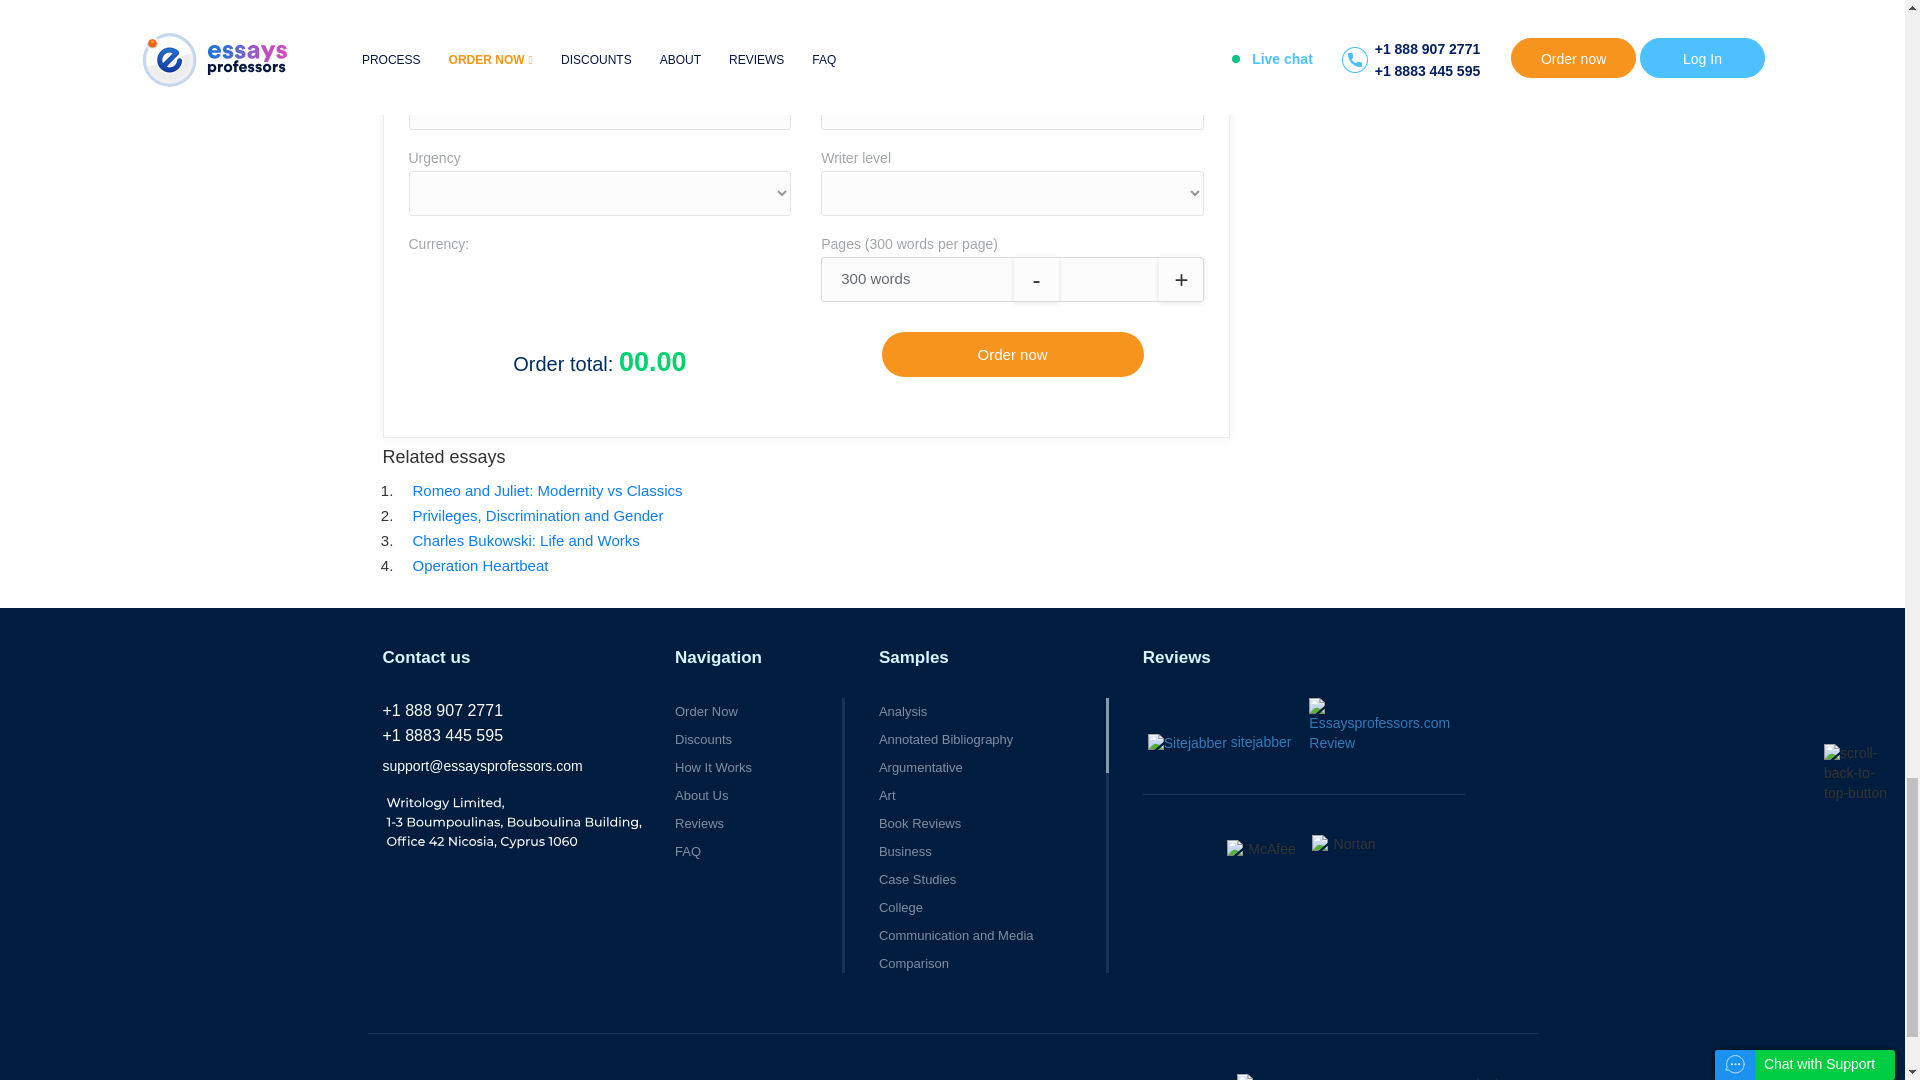 Image resolution: width=1920 pixels, height=1080 pixels. Describe the element at coordinates (1012, 354) in the screenshot. I see `Order now` at that location.